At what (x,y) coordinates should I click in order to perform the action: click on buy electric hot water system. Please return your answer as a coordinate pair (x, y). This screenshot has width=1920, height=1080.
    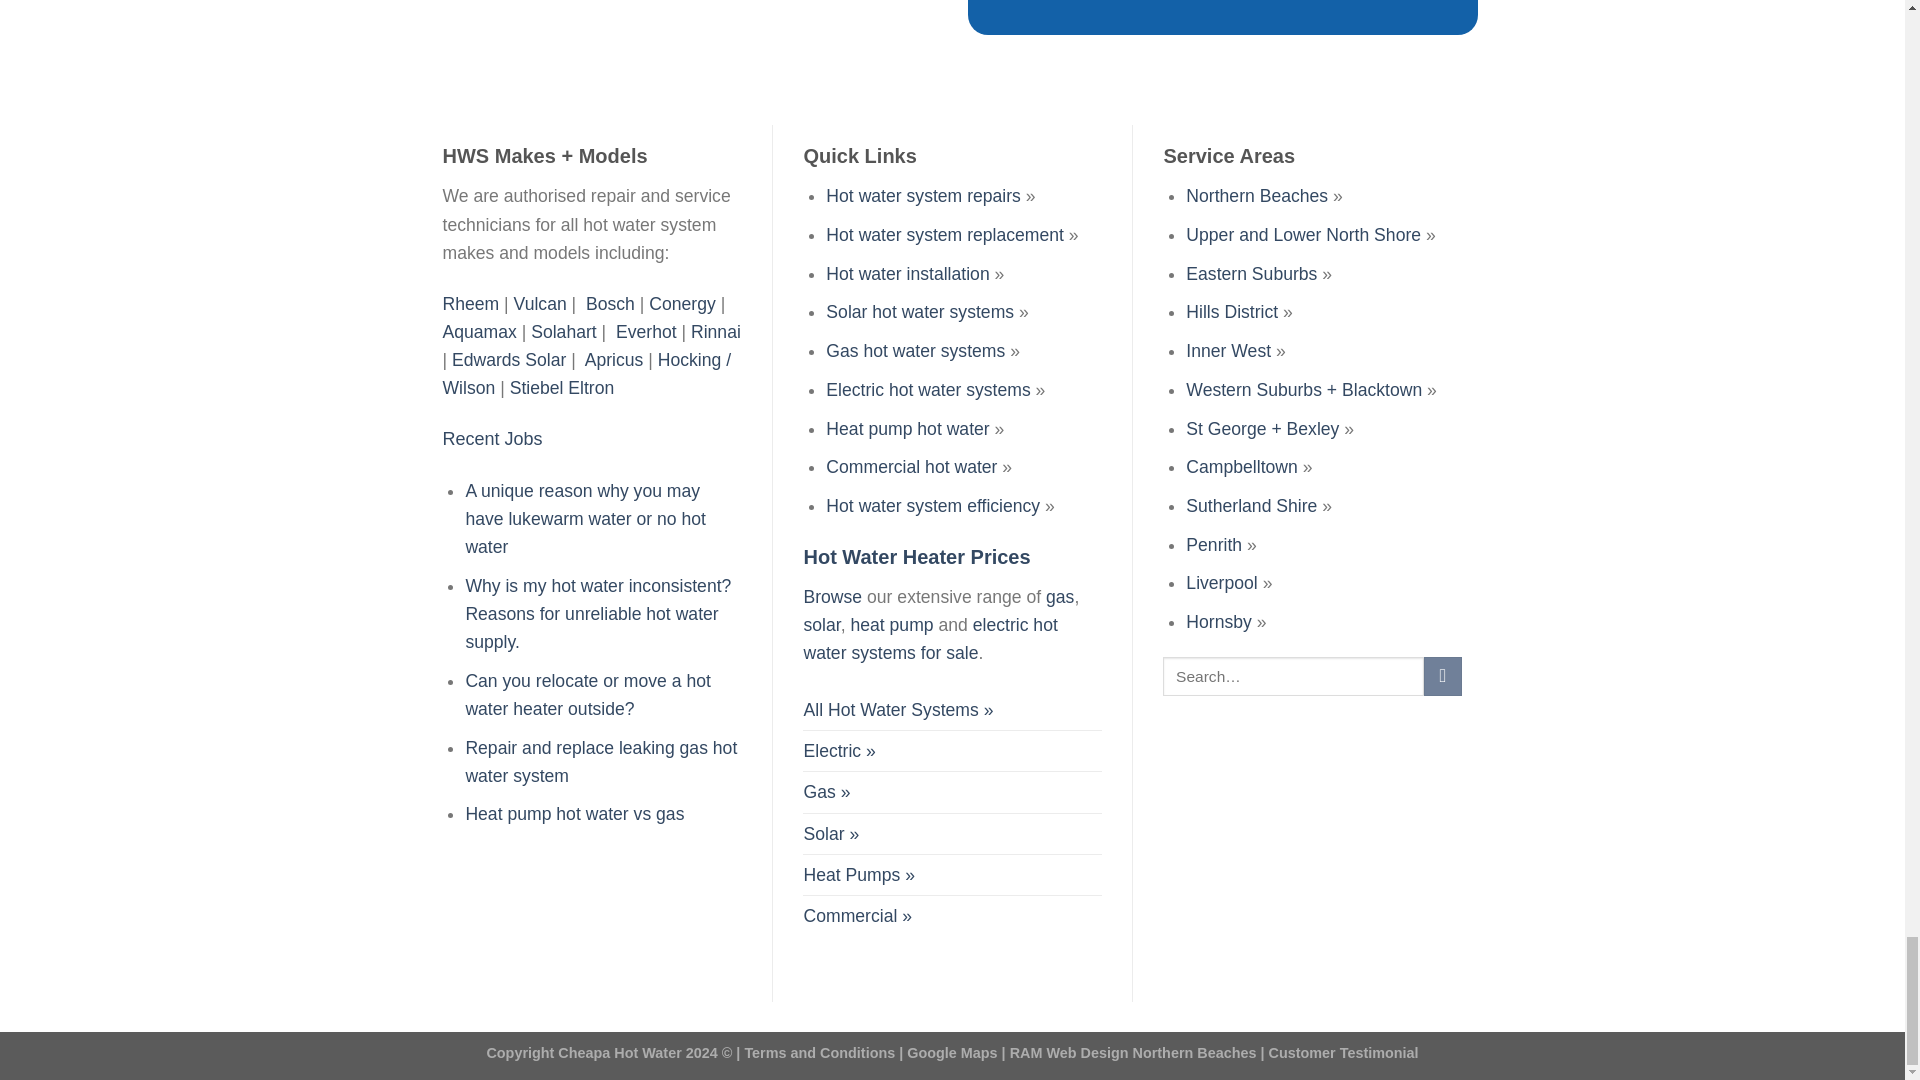
    Looking at the image, I should click on (838, 751).